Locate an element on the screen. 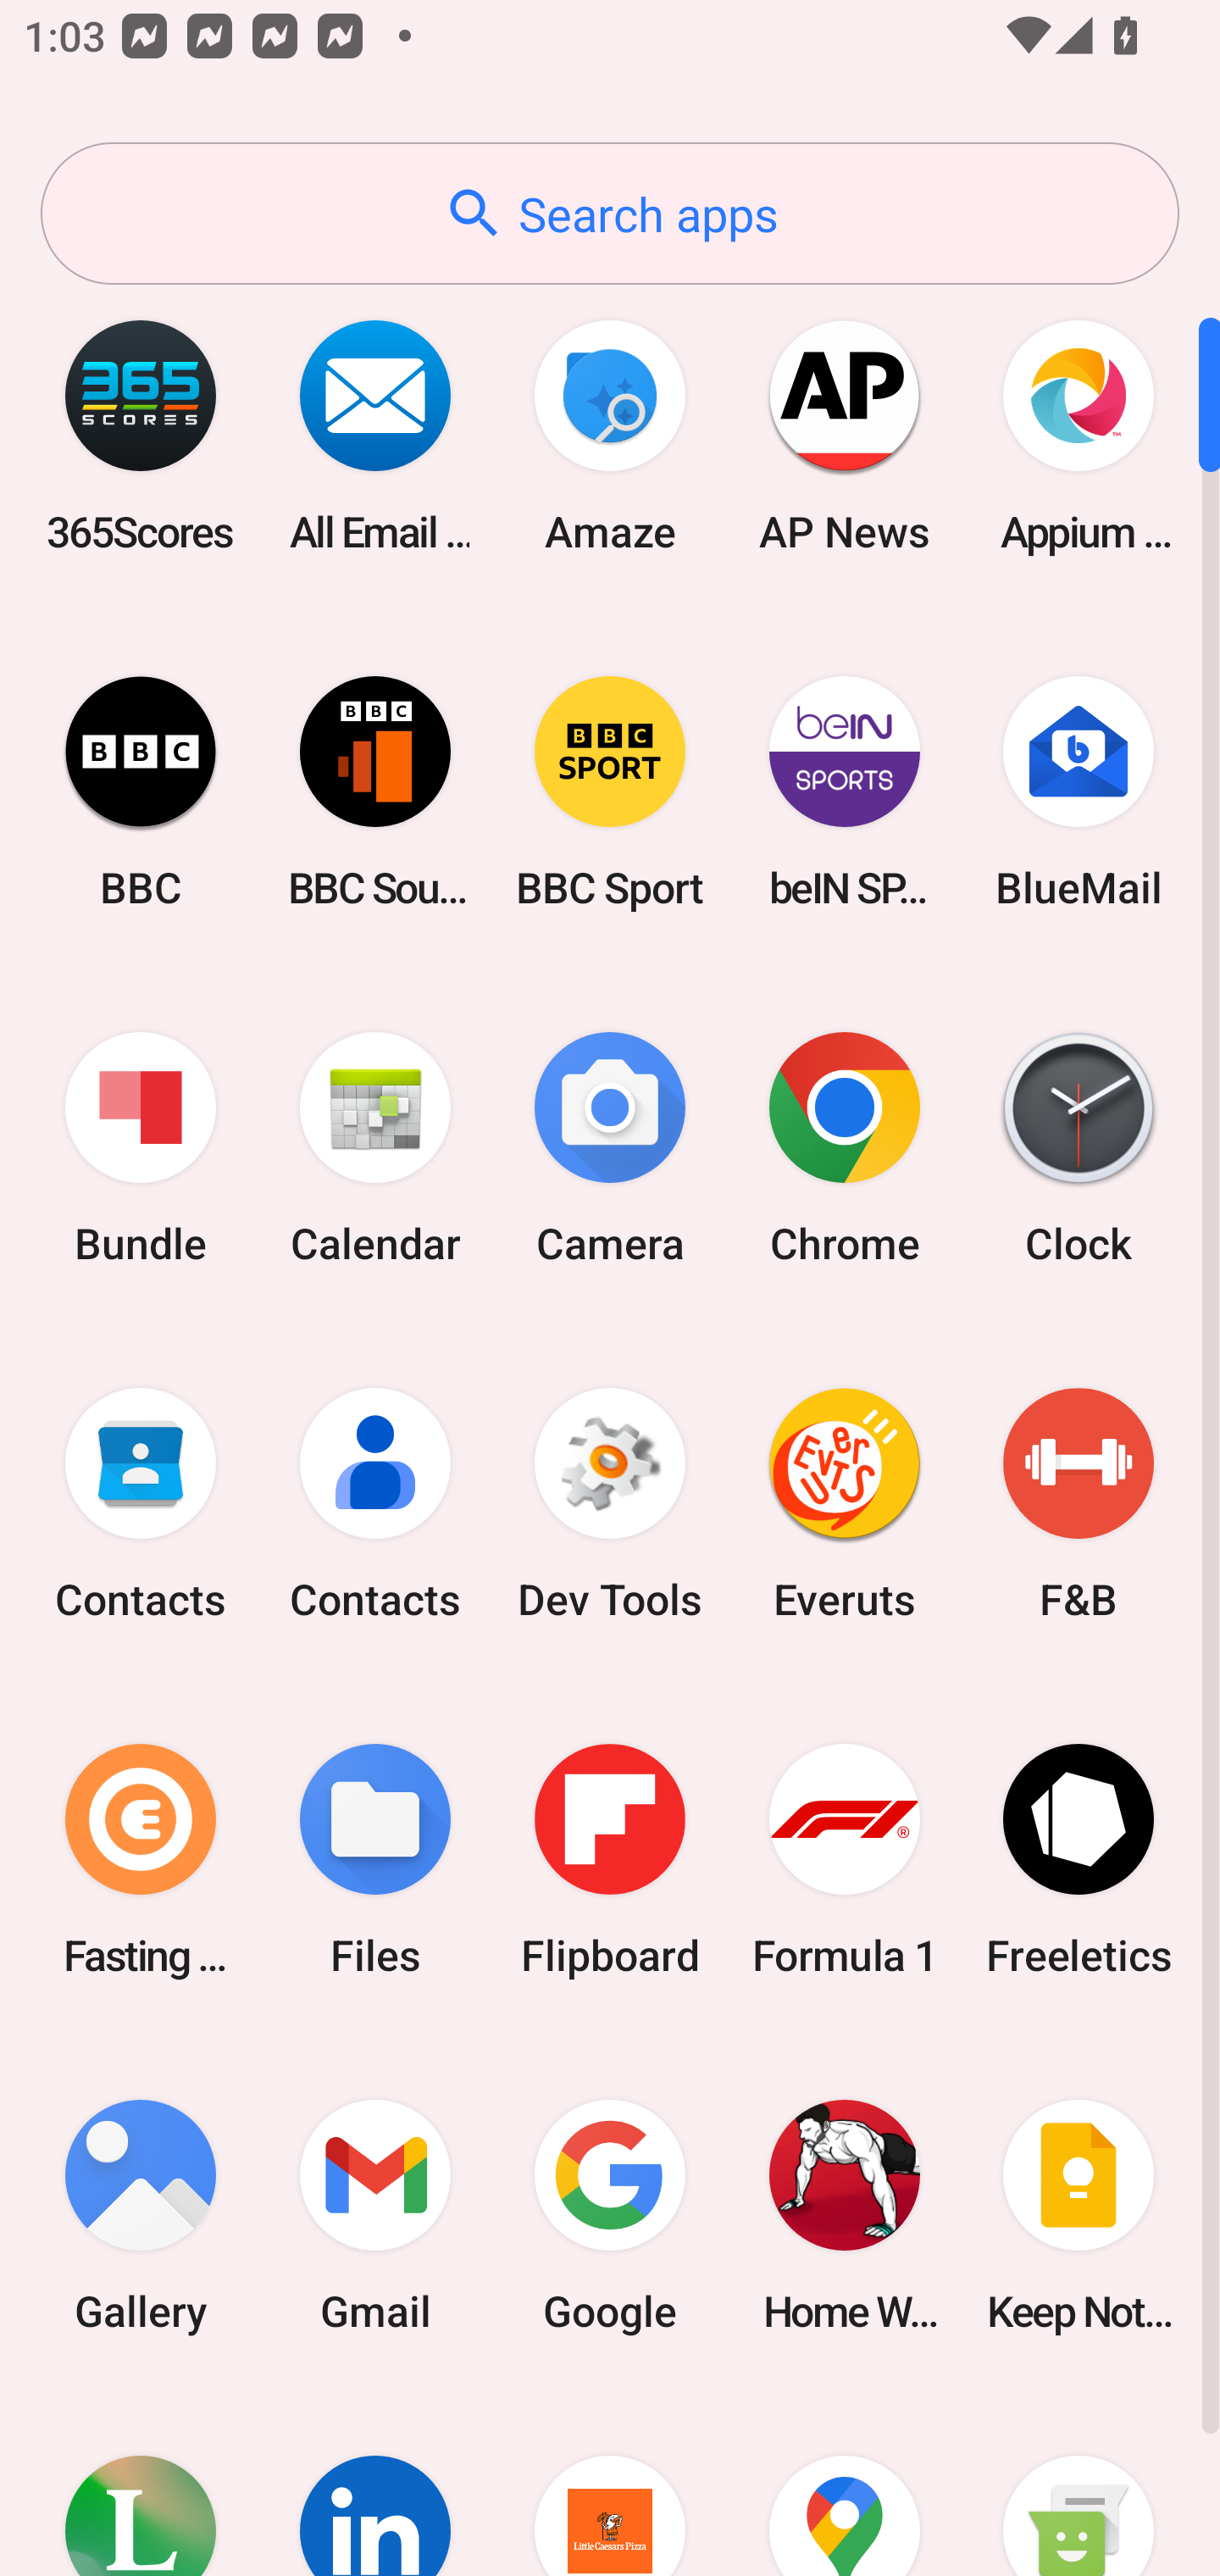  Contacts is located at coordinates (141, 1504).